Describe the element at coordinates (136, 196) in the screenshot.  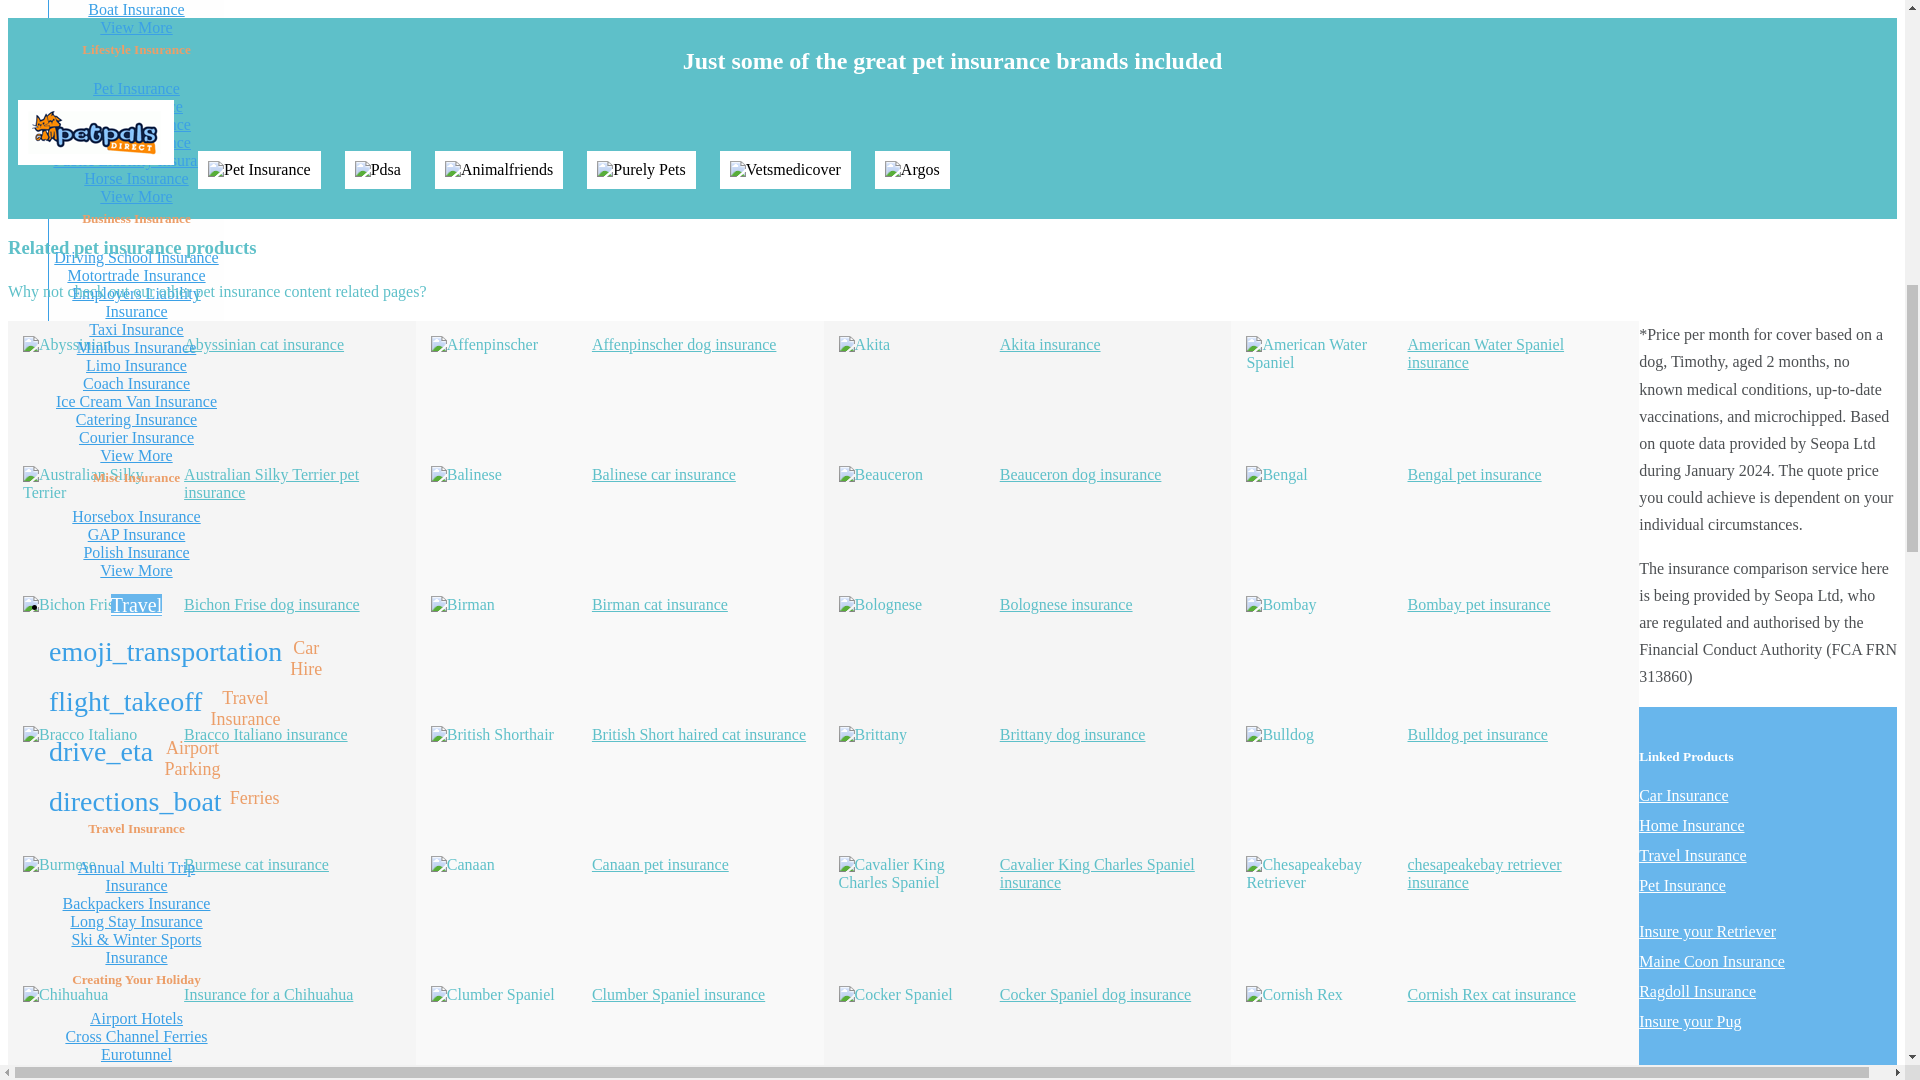
I see `View More` at that location.